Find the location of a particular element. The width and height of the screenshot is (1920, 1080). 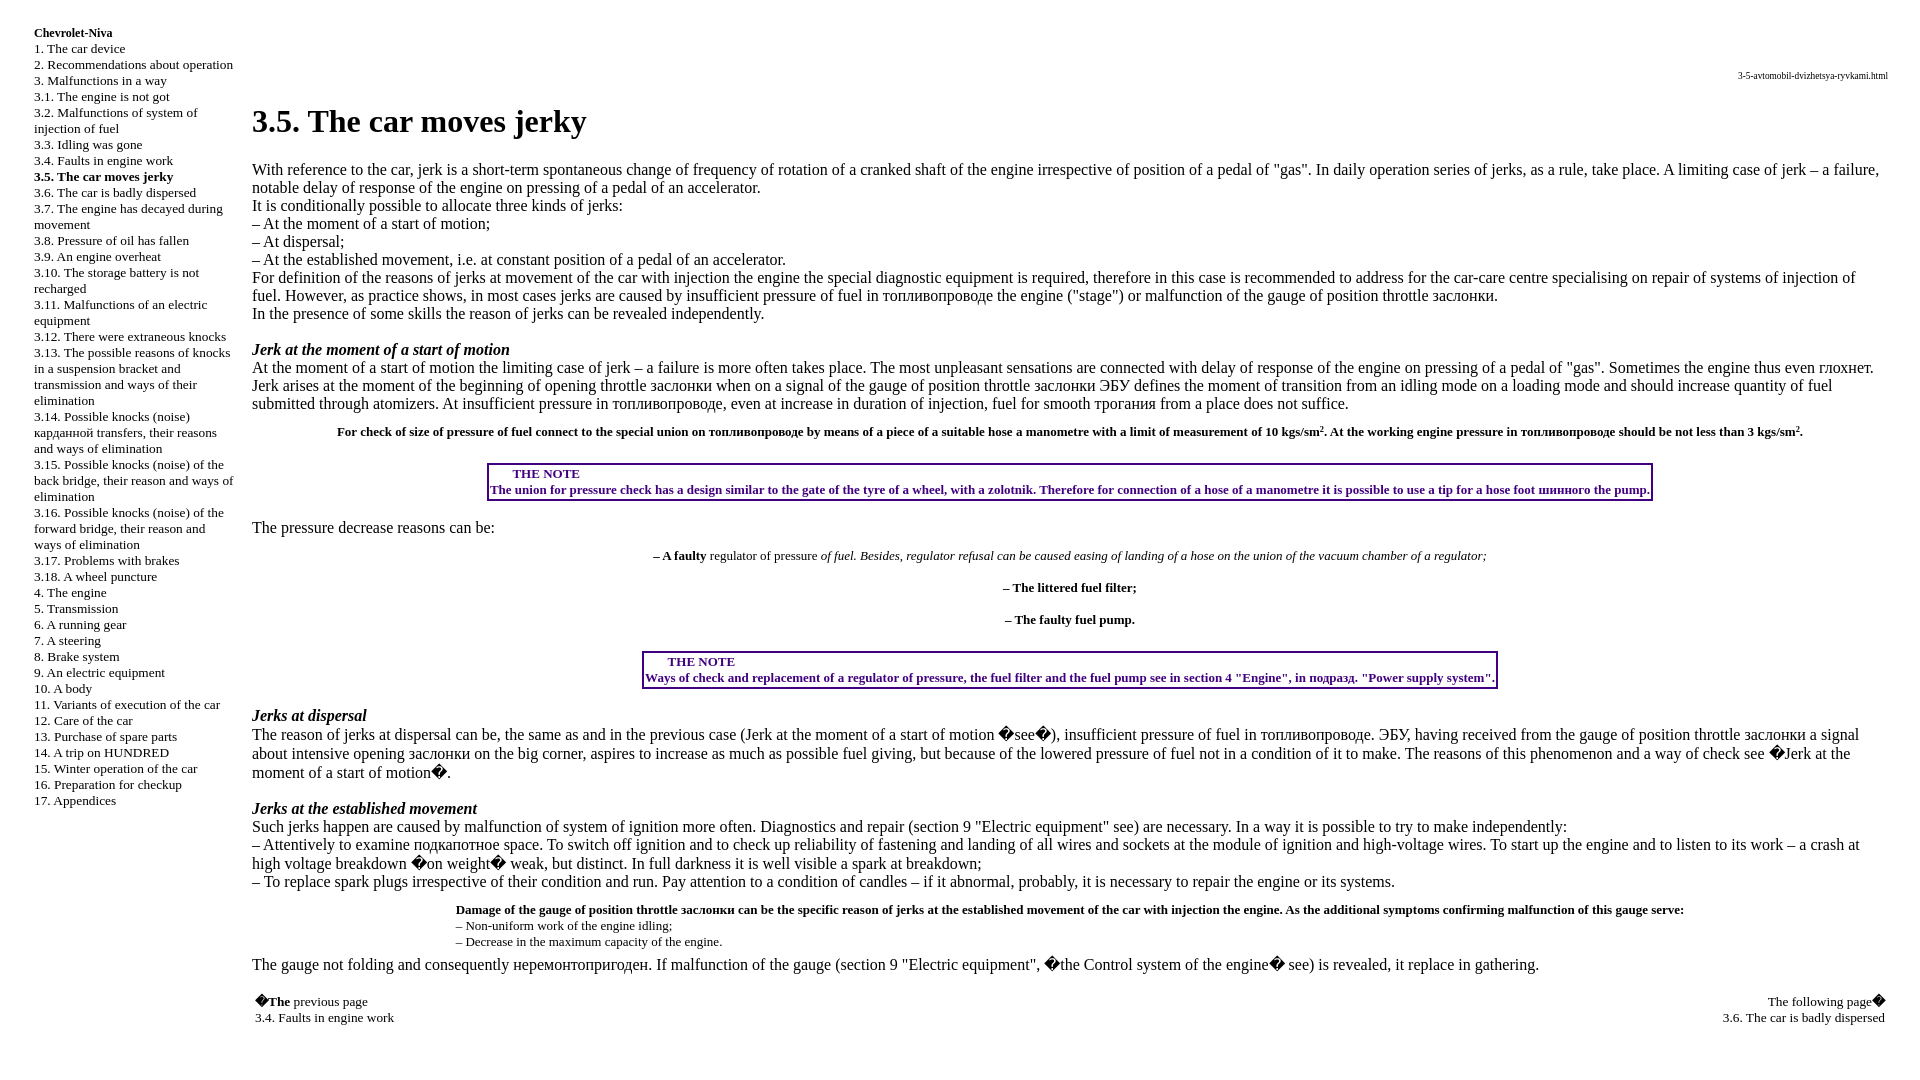

2. Recommendations about operation is located at coordinates (133, 64).